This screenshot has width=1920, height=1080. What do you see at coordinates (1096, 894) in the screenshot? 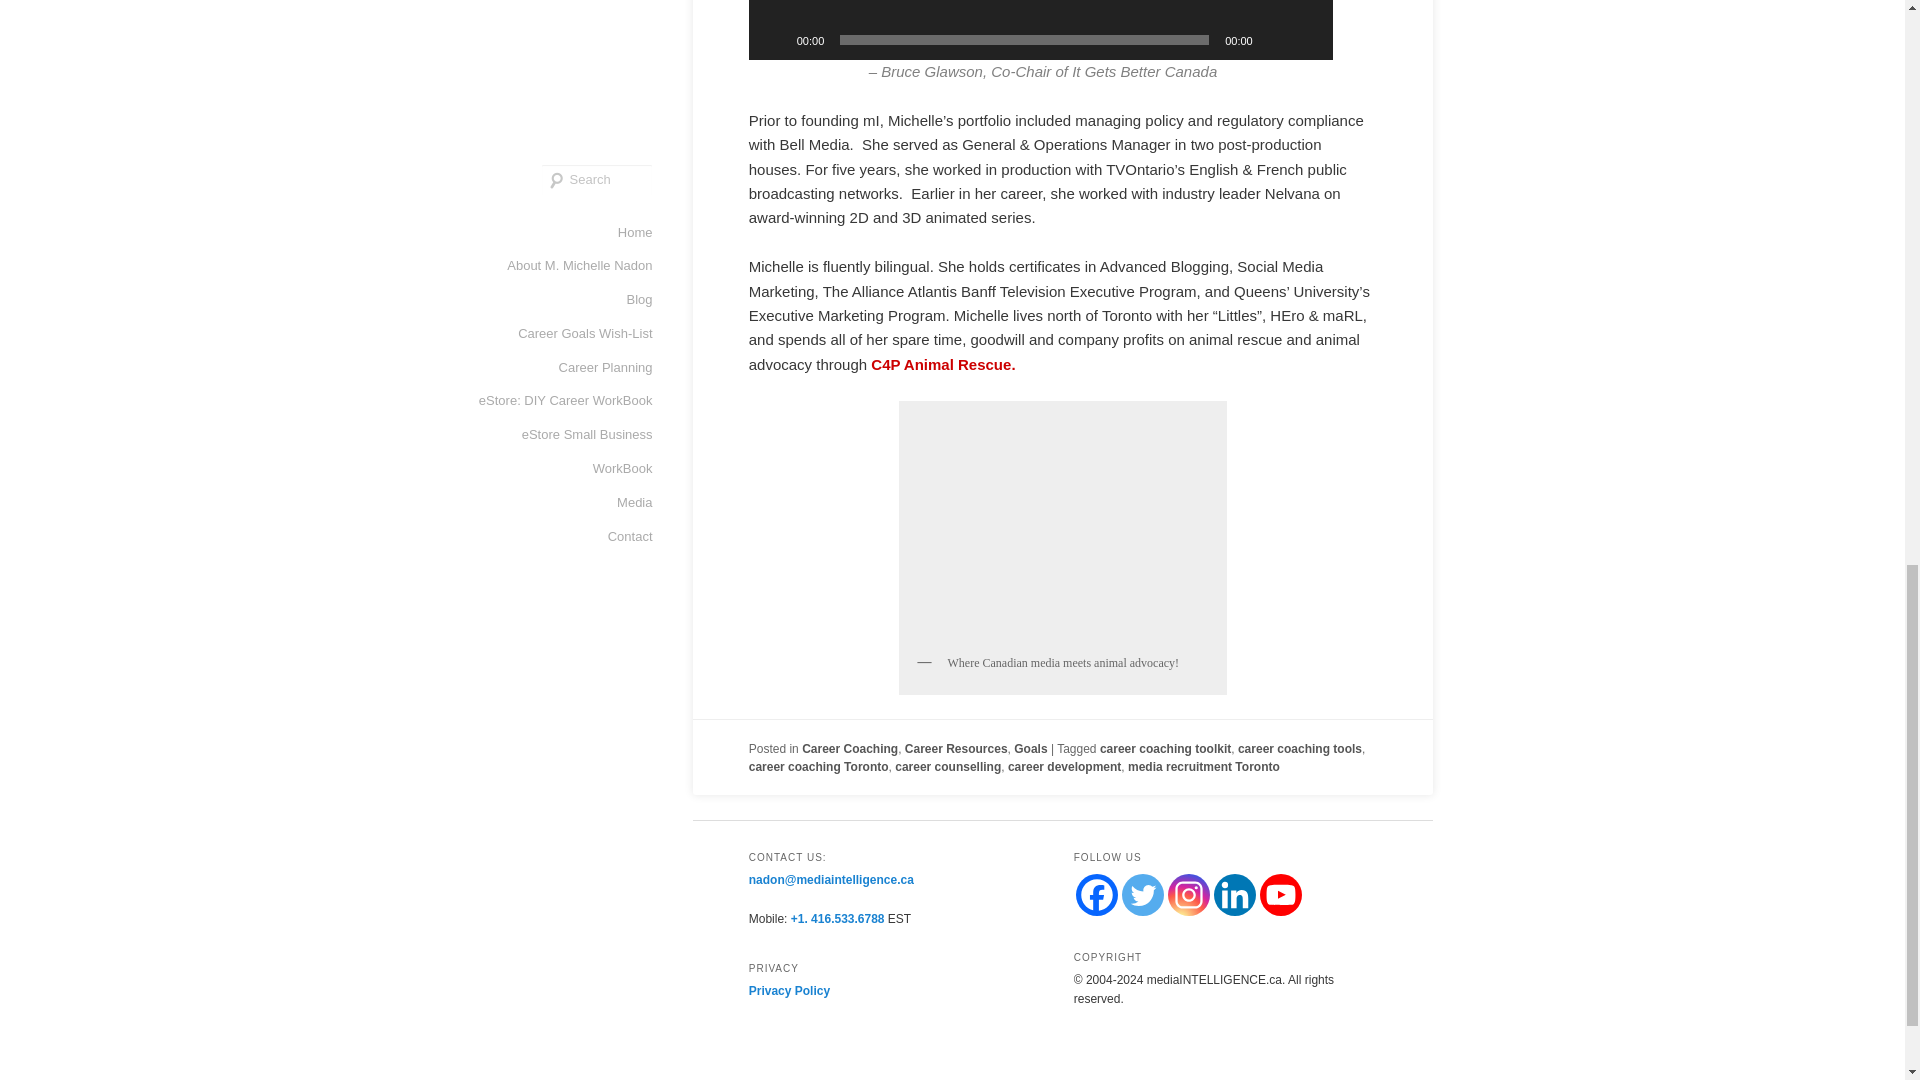
I see `Facebook` at bounding box center [1096, 894].